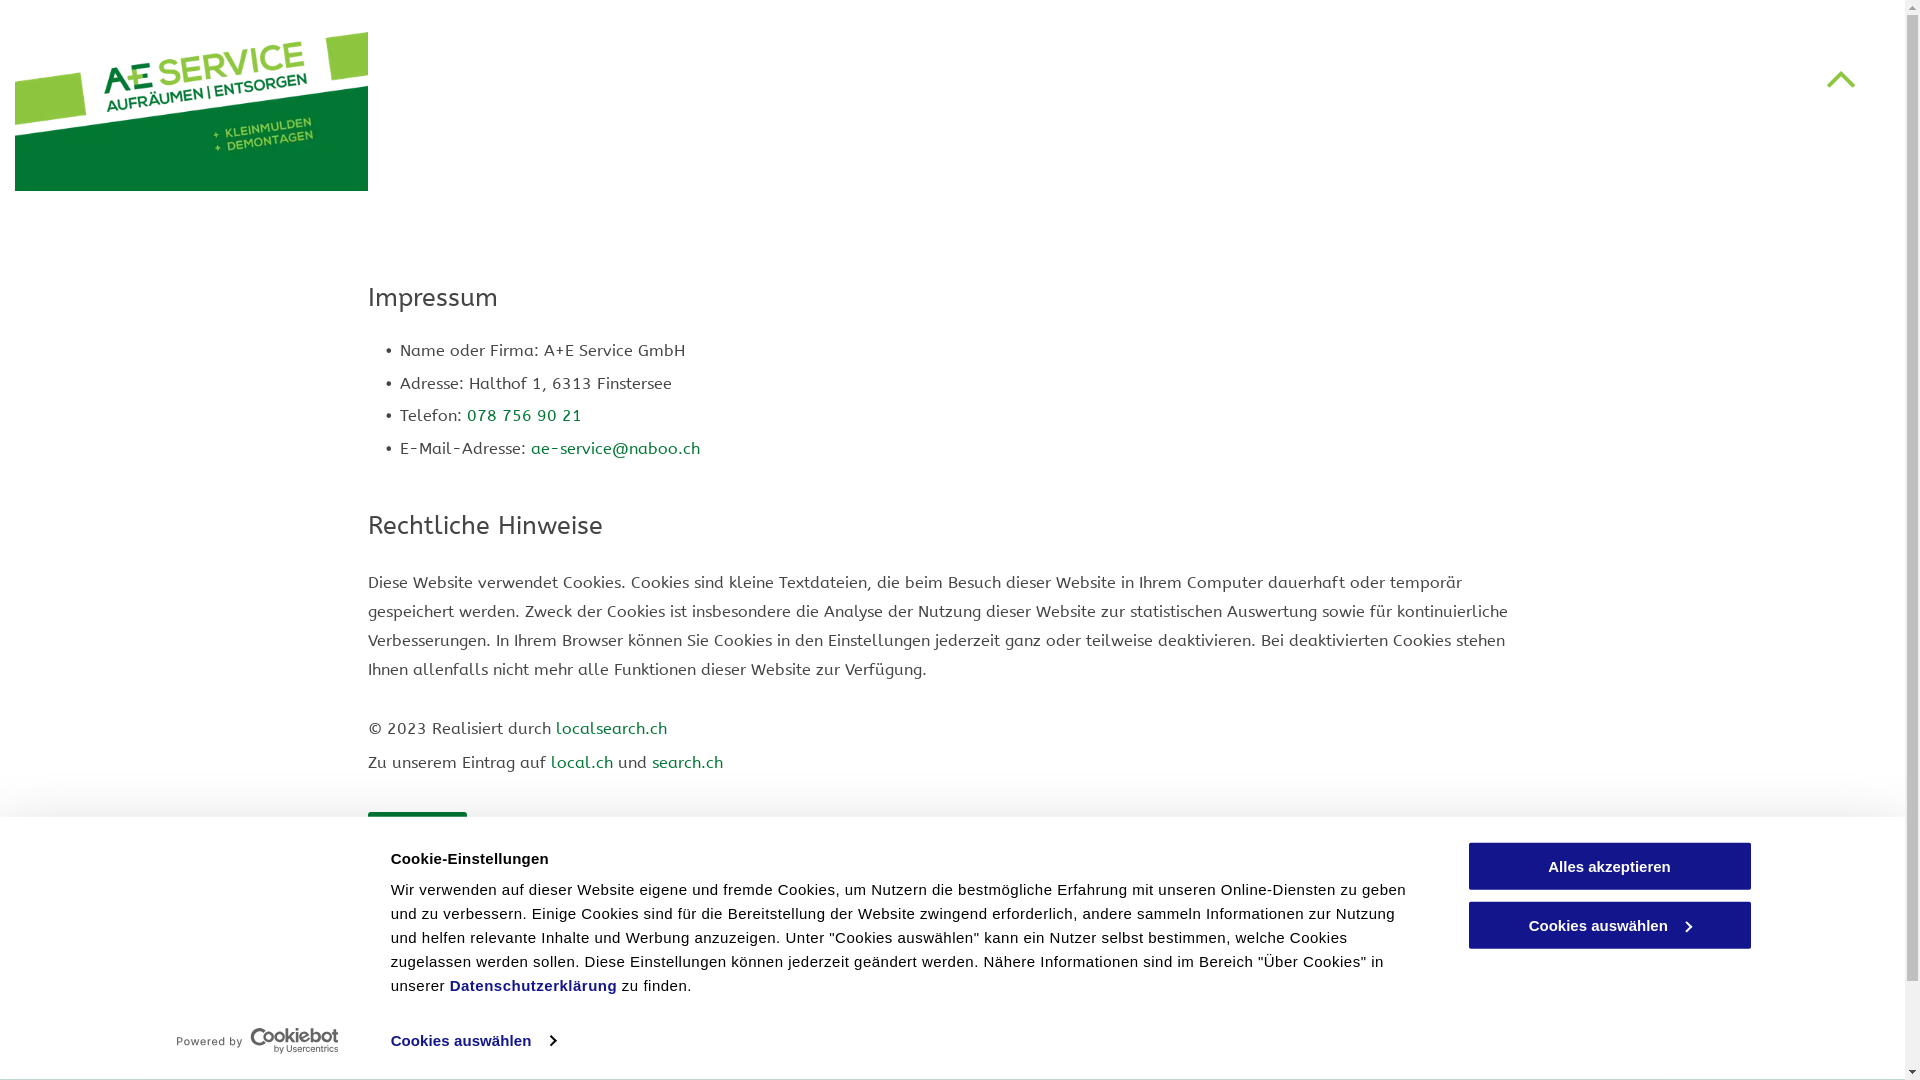  I want to click on ae-service@naboo.ch, so click(614, 448).